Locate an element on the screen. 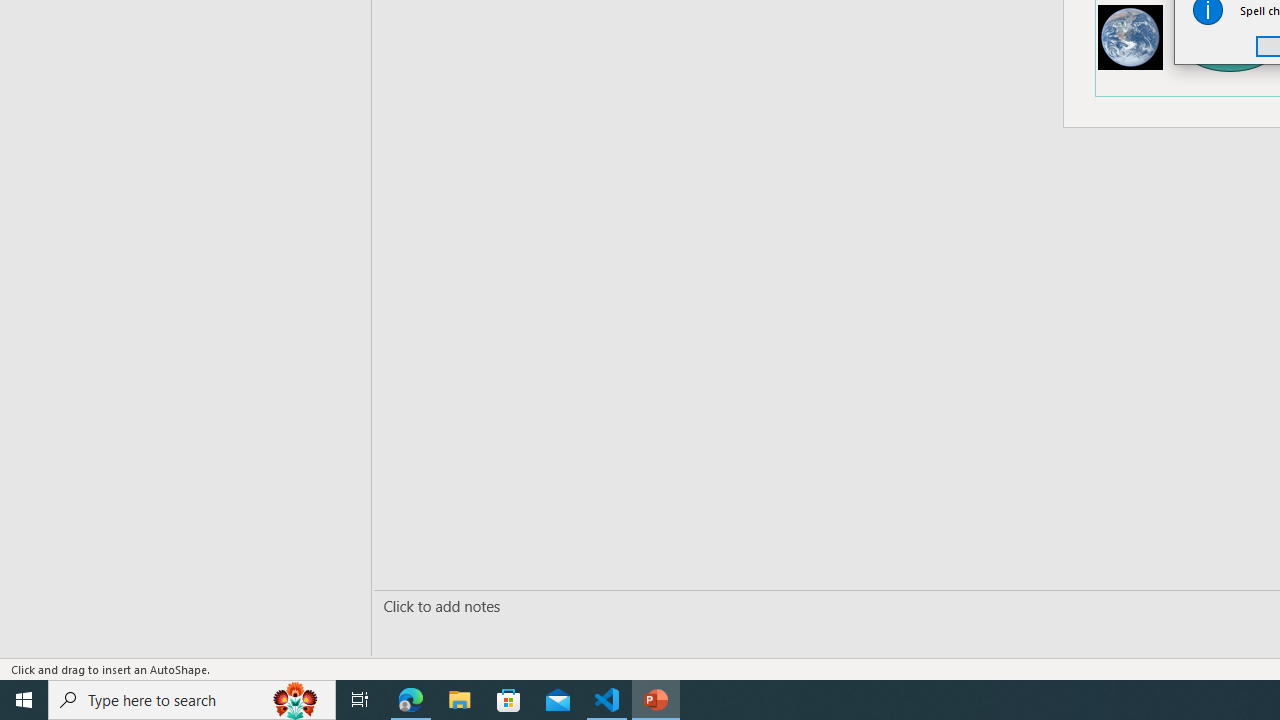 This screenshot has height=720, width=1280. File Explorer is located at coordinates (460, 700).